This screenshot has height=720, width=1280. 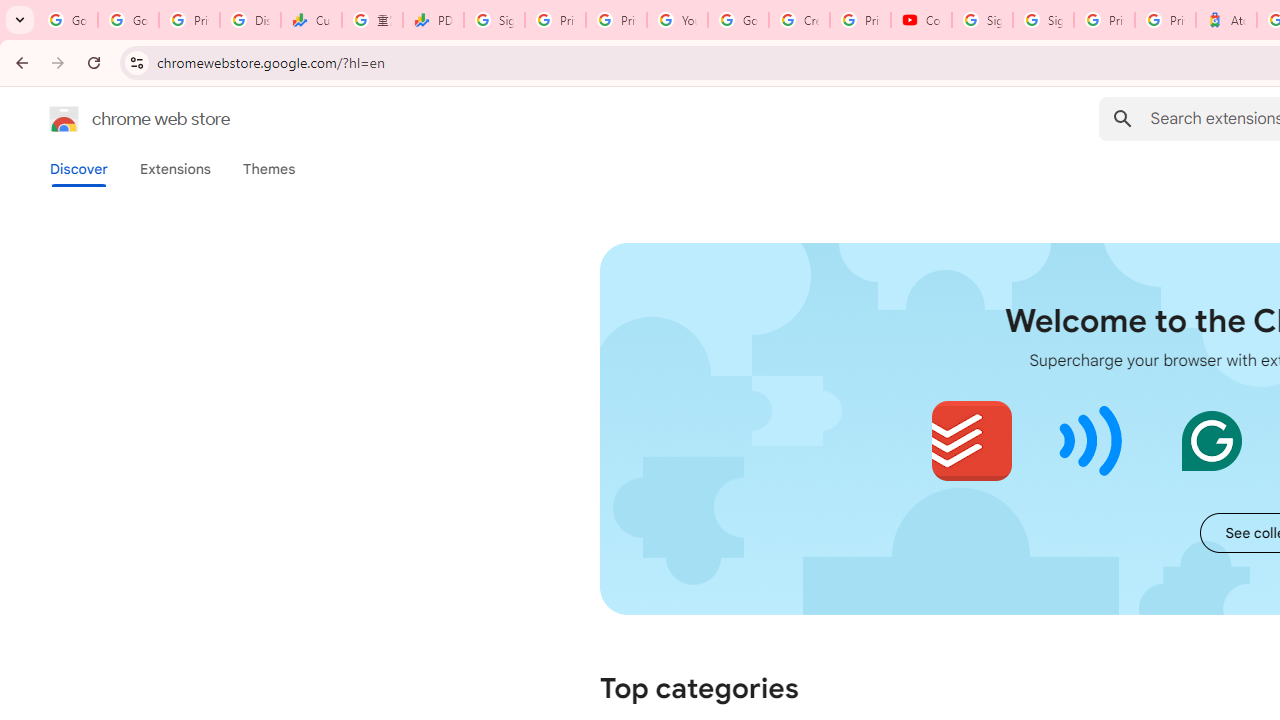 I want to click on Sign in - Google Accounts, so click(x=494, y=20).